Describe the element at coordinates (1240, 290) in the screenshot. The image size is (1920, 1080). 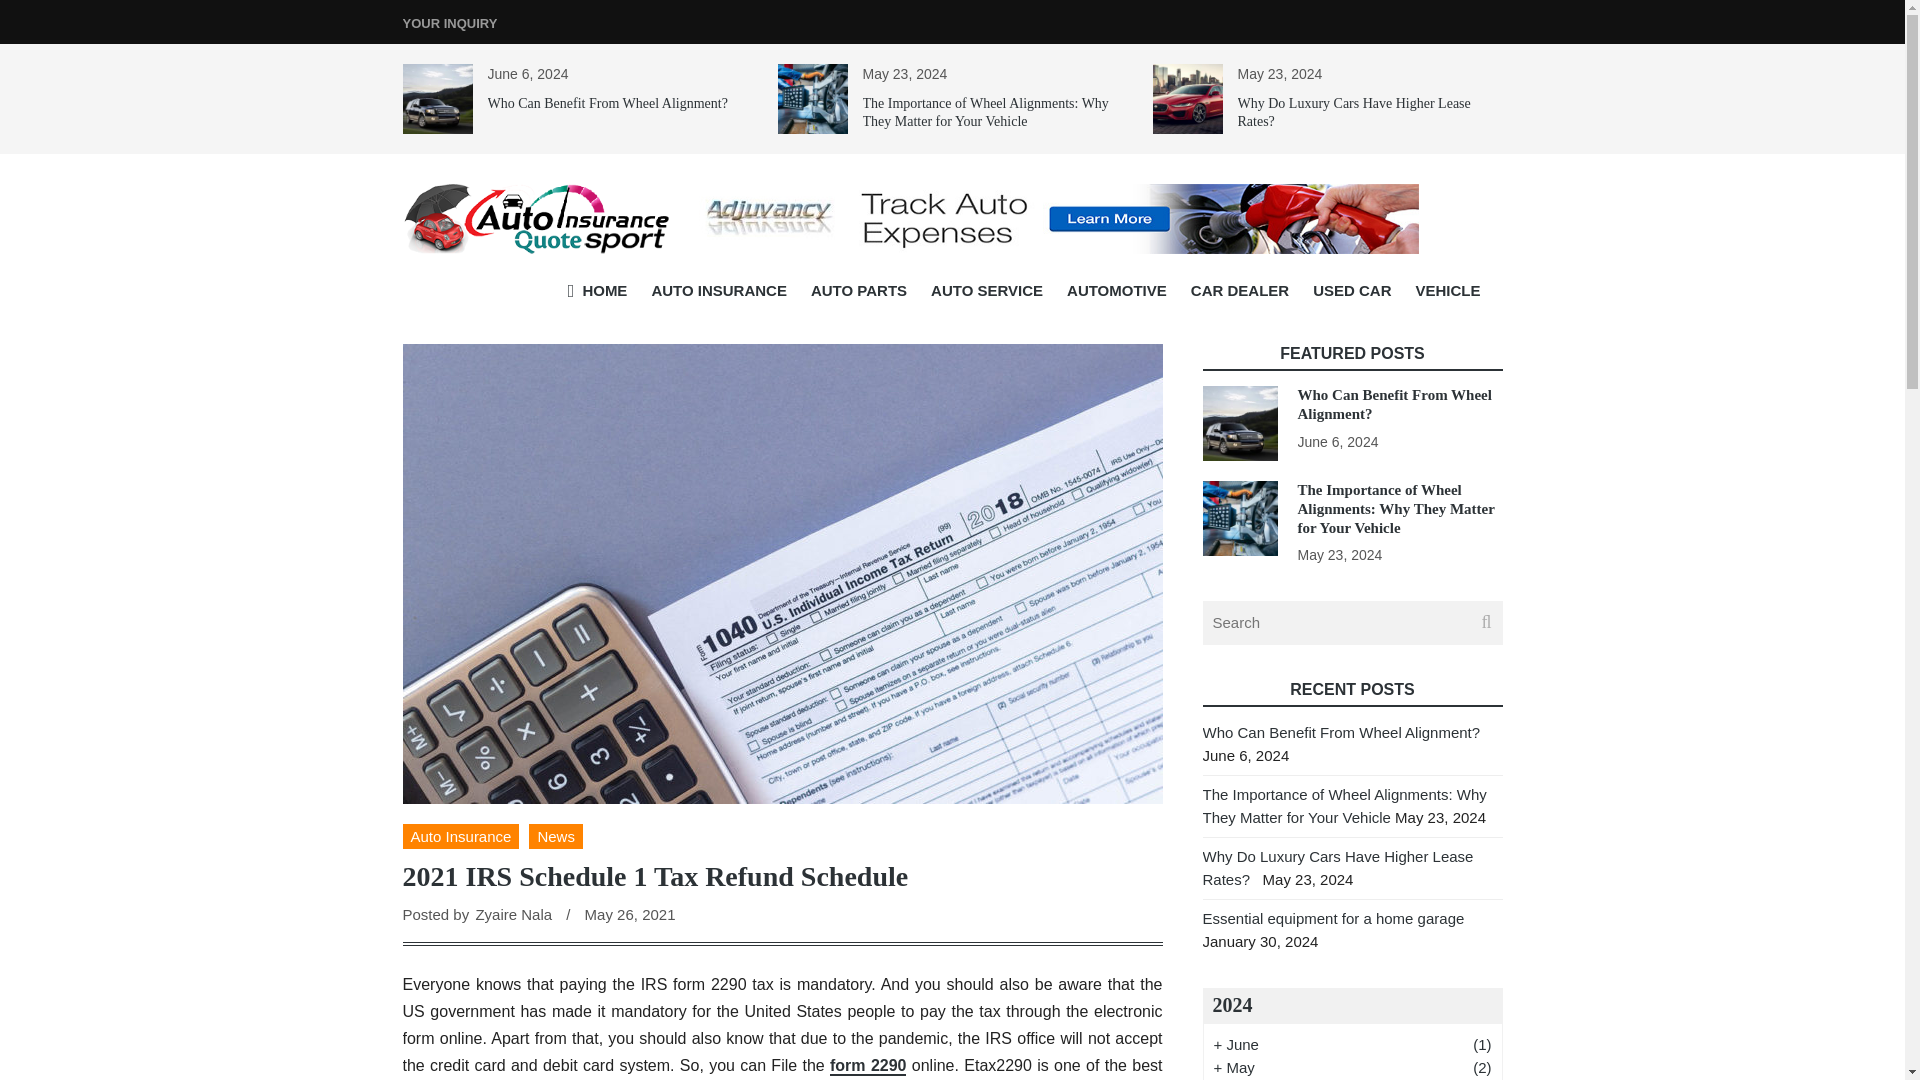
I see `CAR DEALER` at that location.